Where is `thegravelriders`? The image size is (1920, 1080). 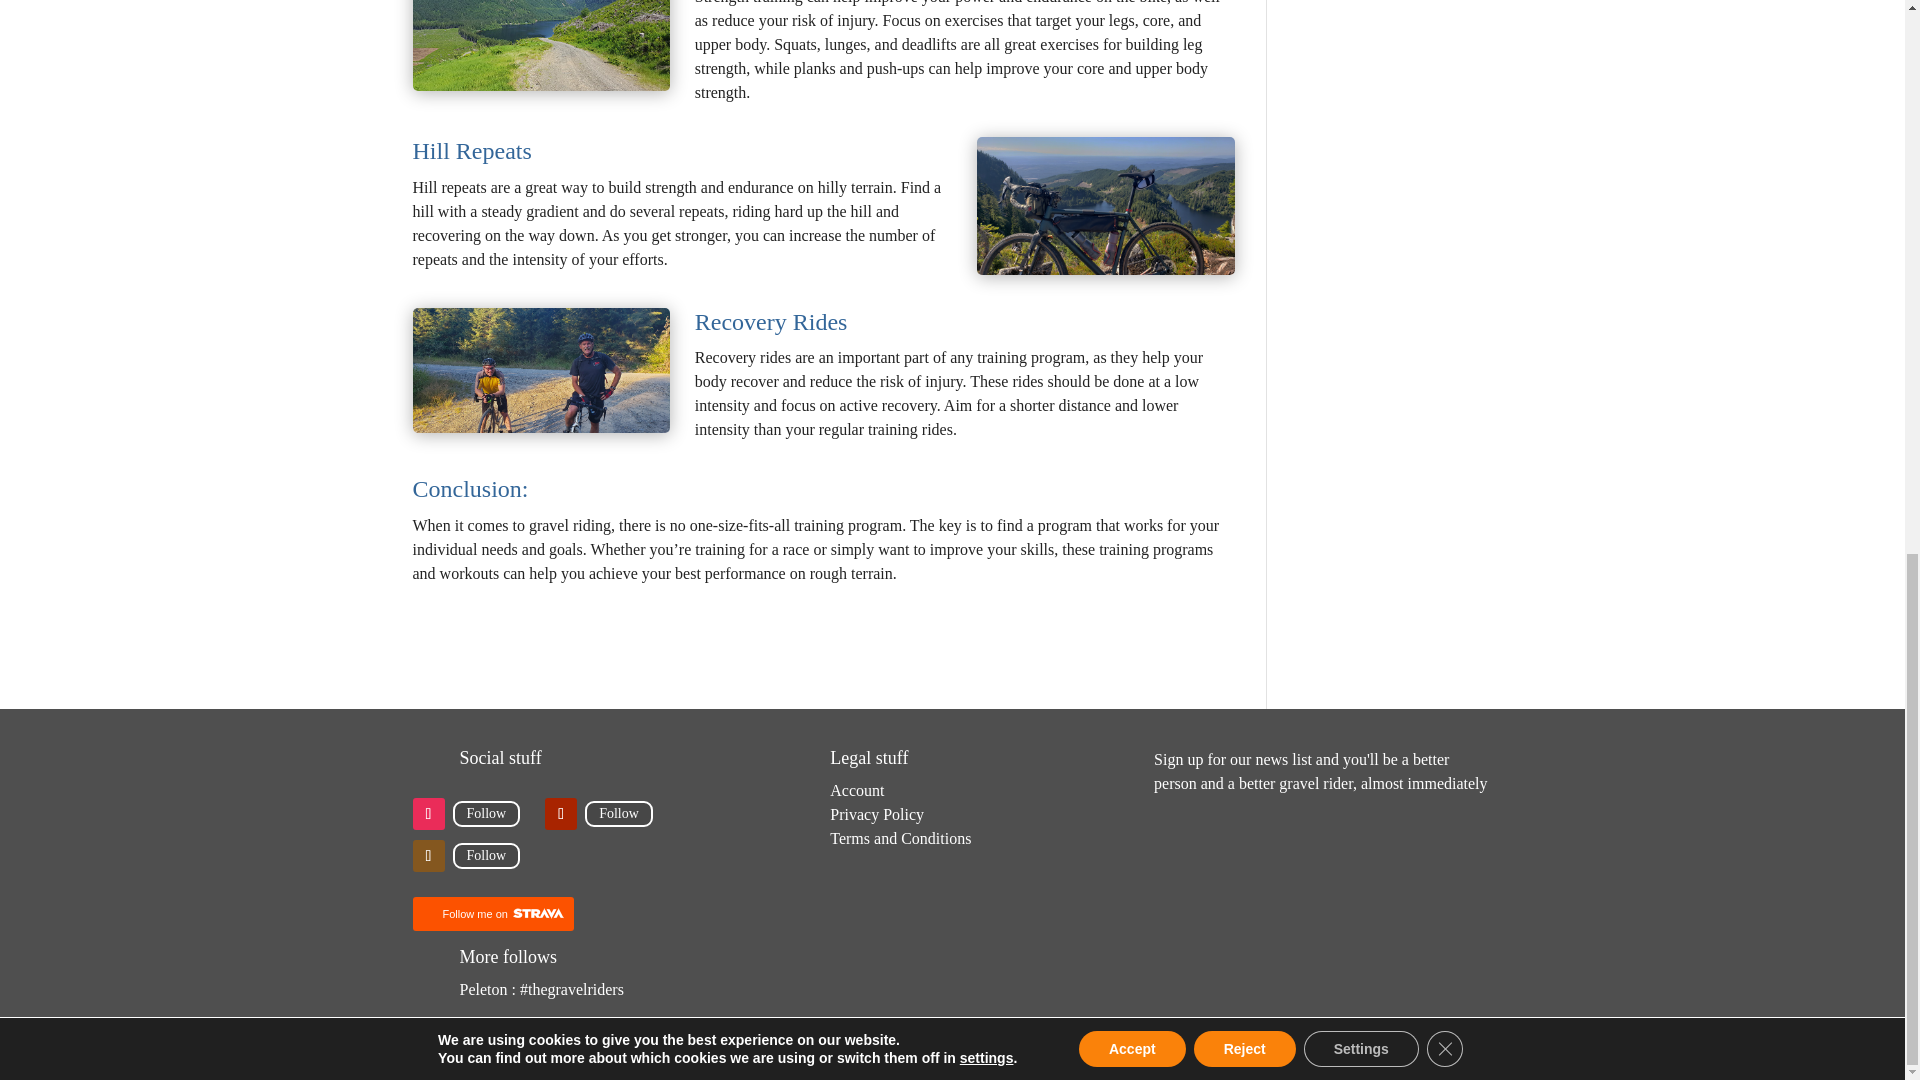 thegravelriders is located at coordinates (615, 1028).